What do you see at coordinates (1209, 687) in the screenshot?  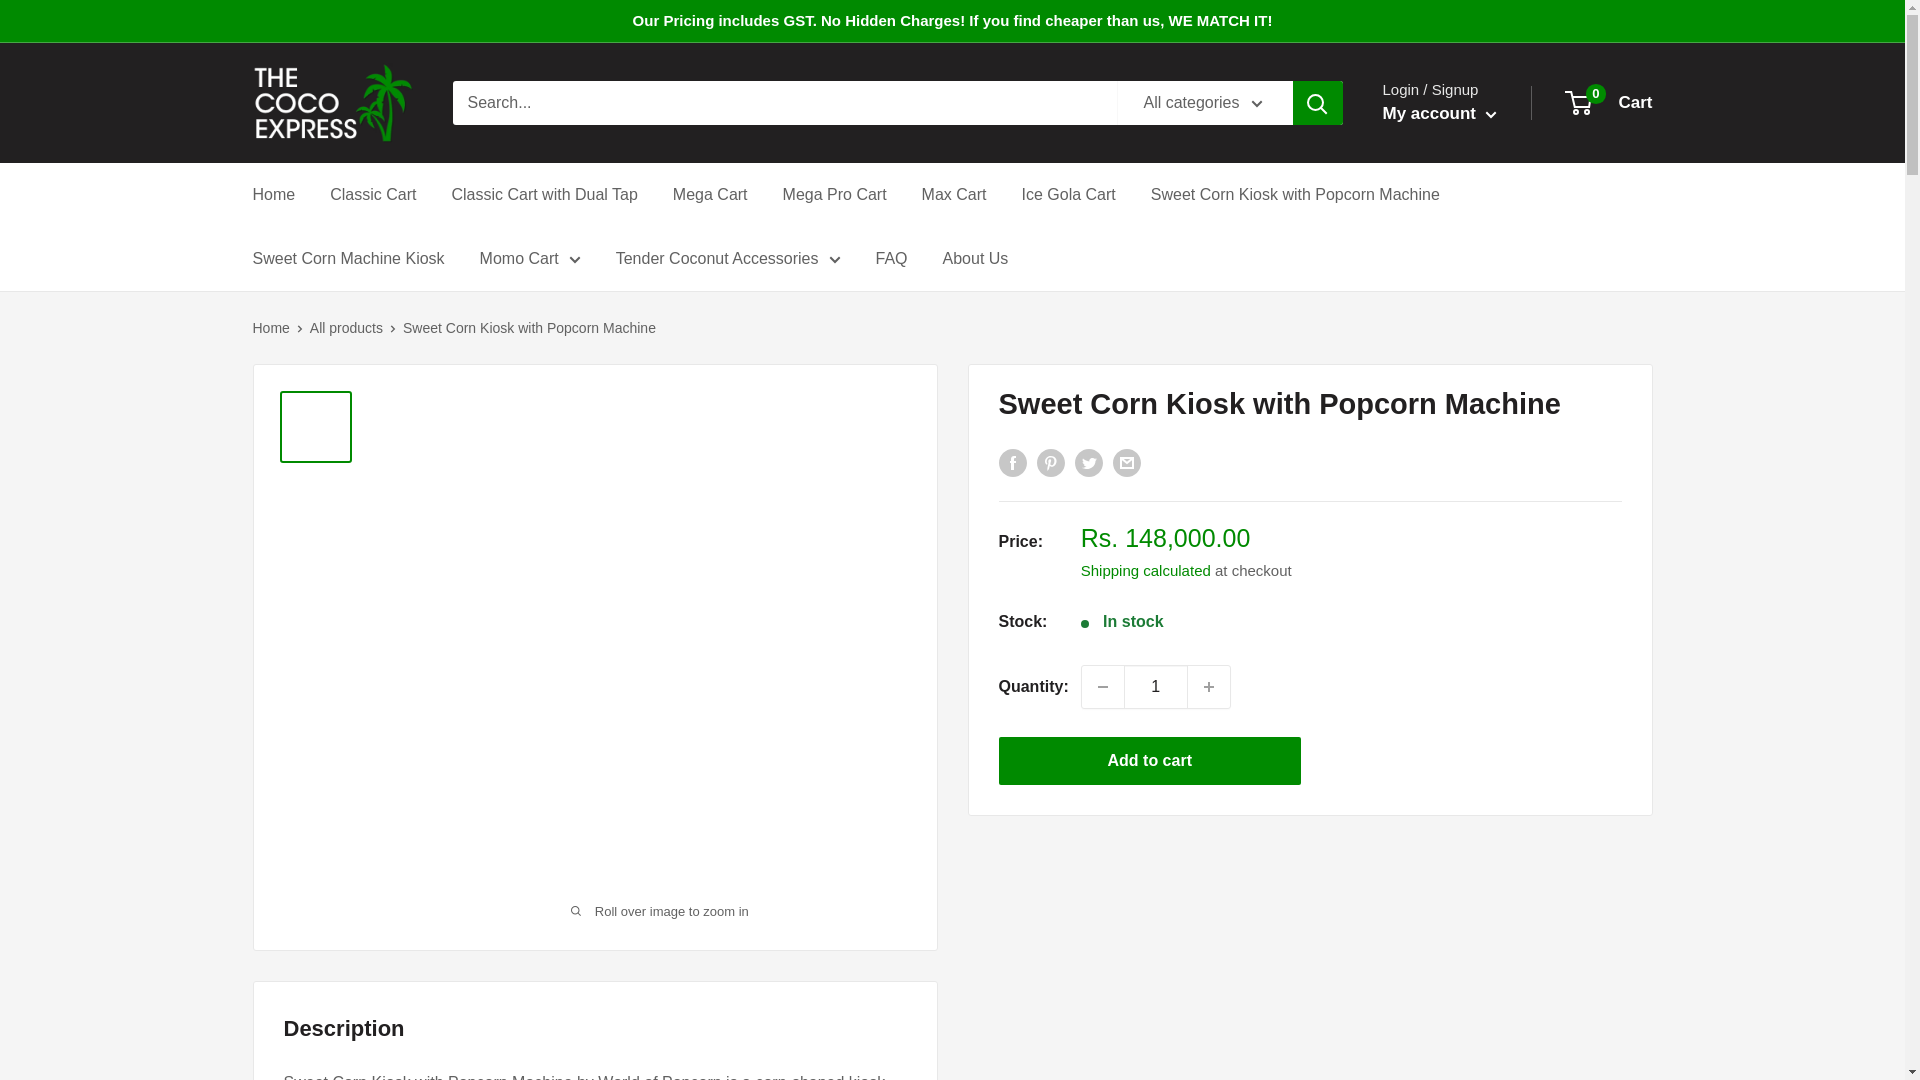 I see `Increase quantity by 1` at bounding box center [1209, 687].